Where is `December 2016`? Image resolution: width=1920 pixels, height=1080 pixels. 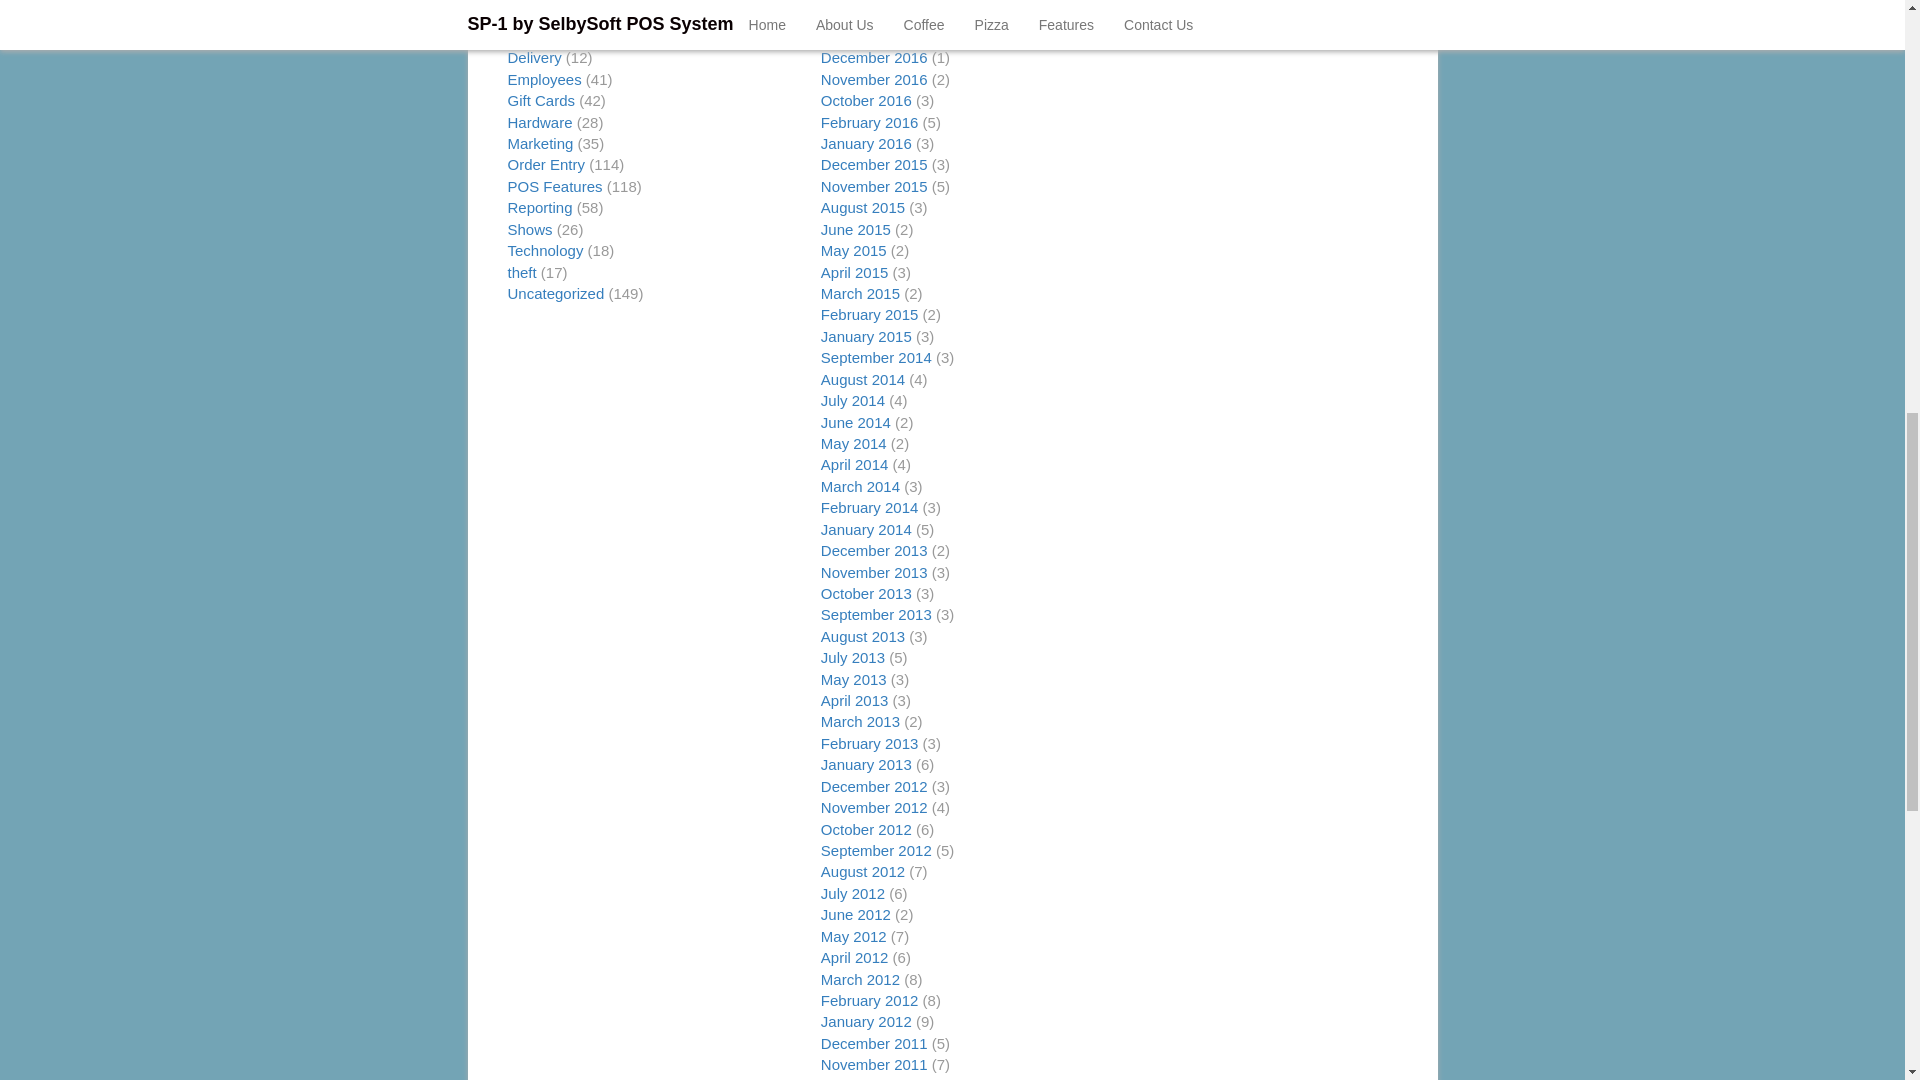 December 2016 is located at coordinates (874, 56).